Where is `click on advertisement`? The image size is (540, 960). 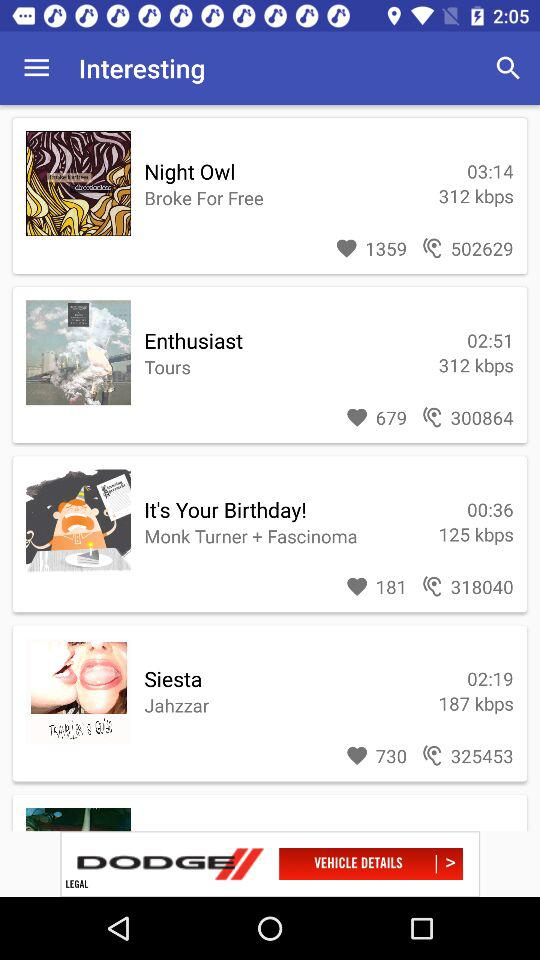 click on advertisement is located at coordinates (270, 864).